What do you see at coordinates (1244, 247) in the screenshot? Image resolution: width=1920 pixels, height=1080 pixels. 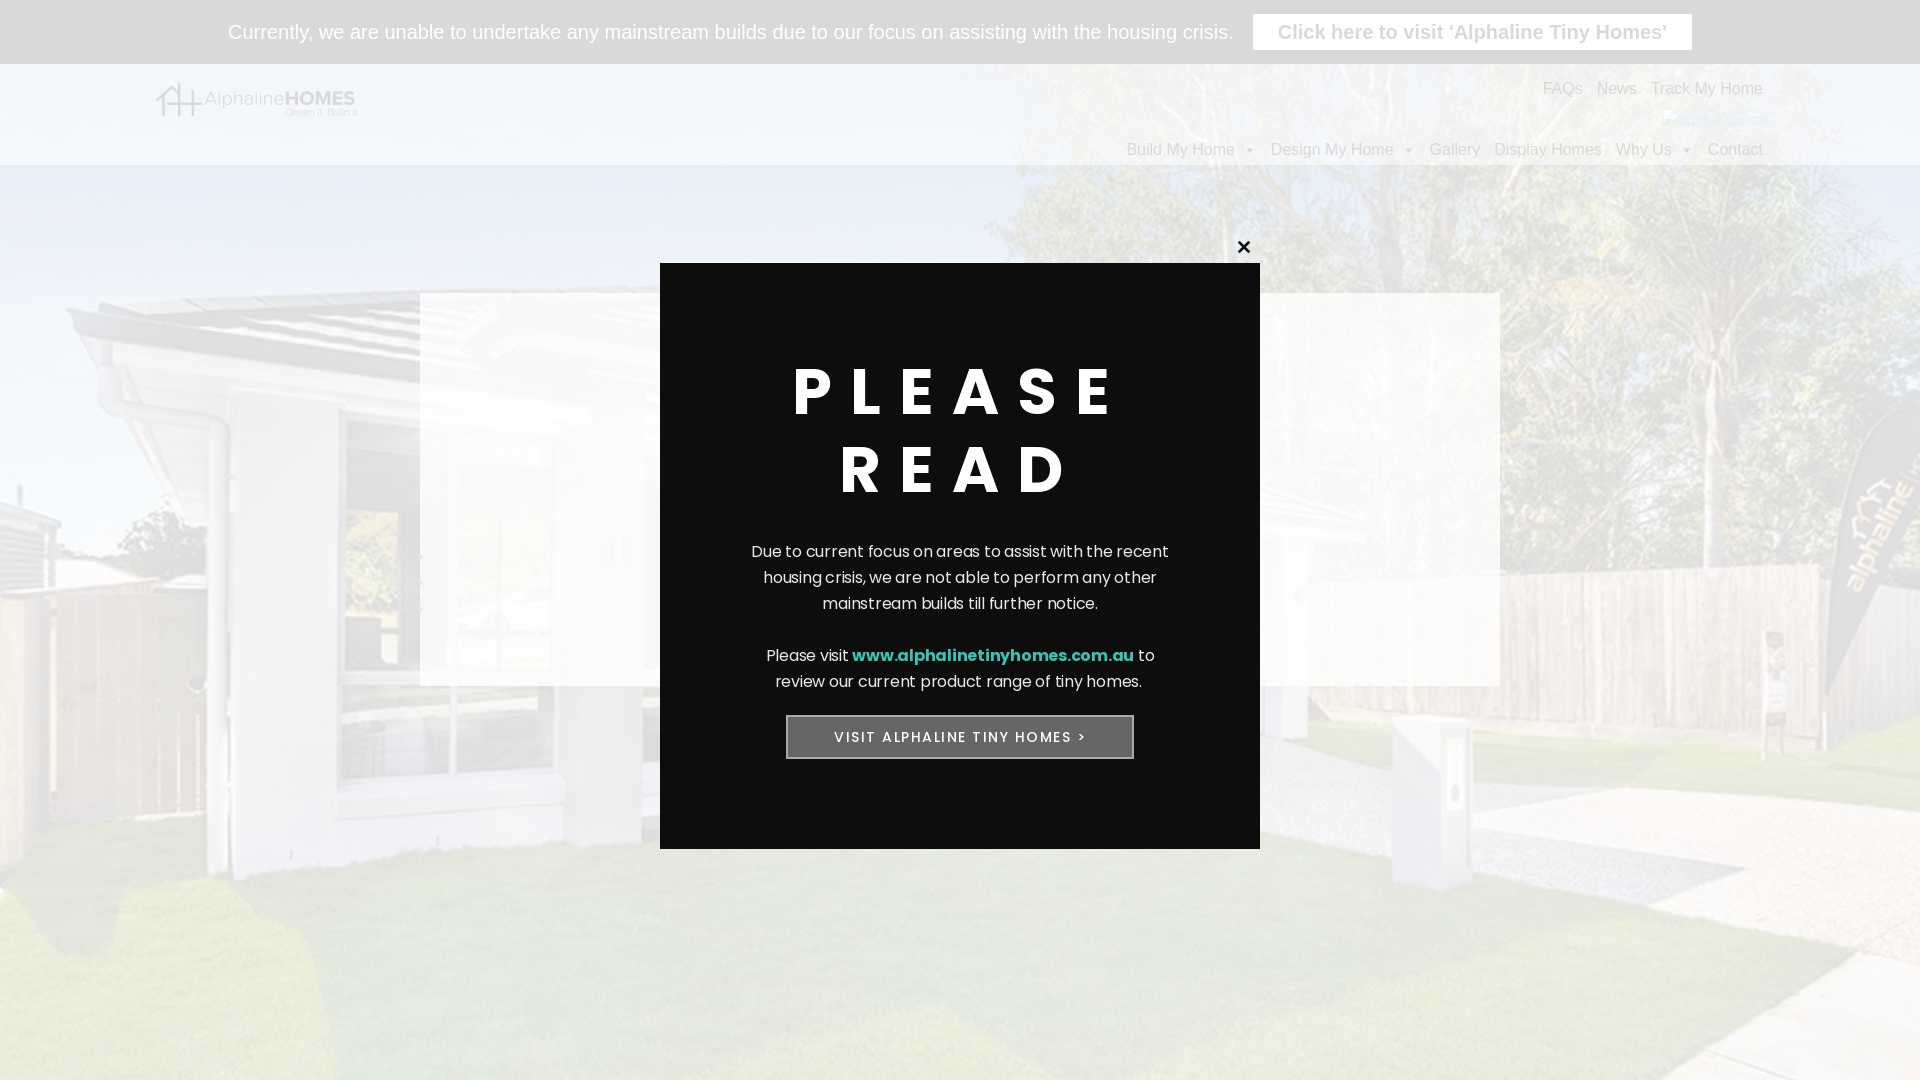 I see `Close this module` at bounding box center [1244, 247].